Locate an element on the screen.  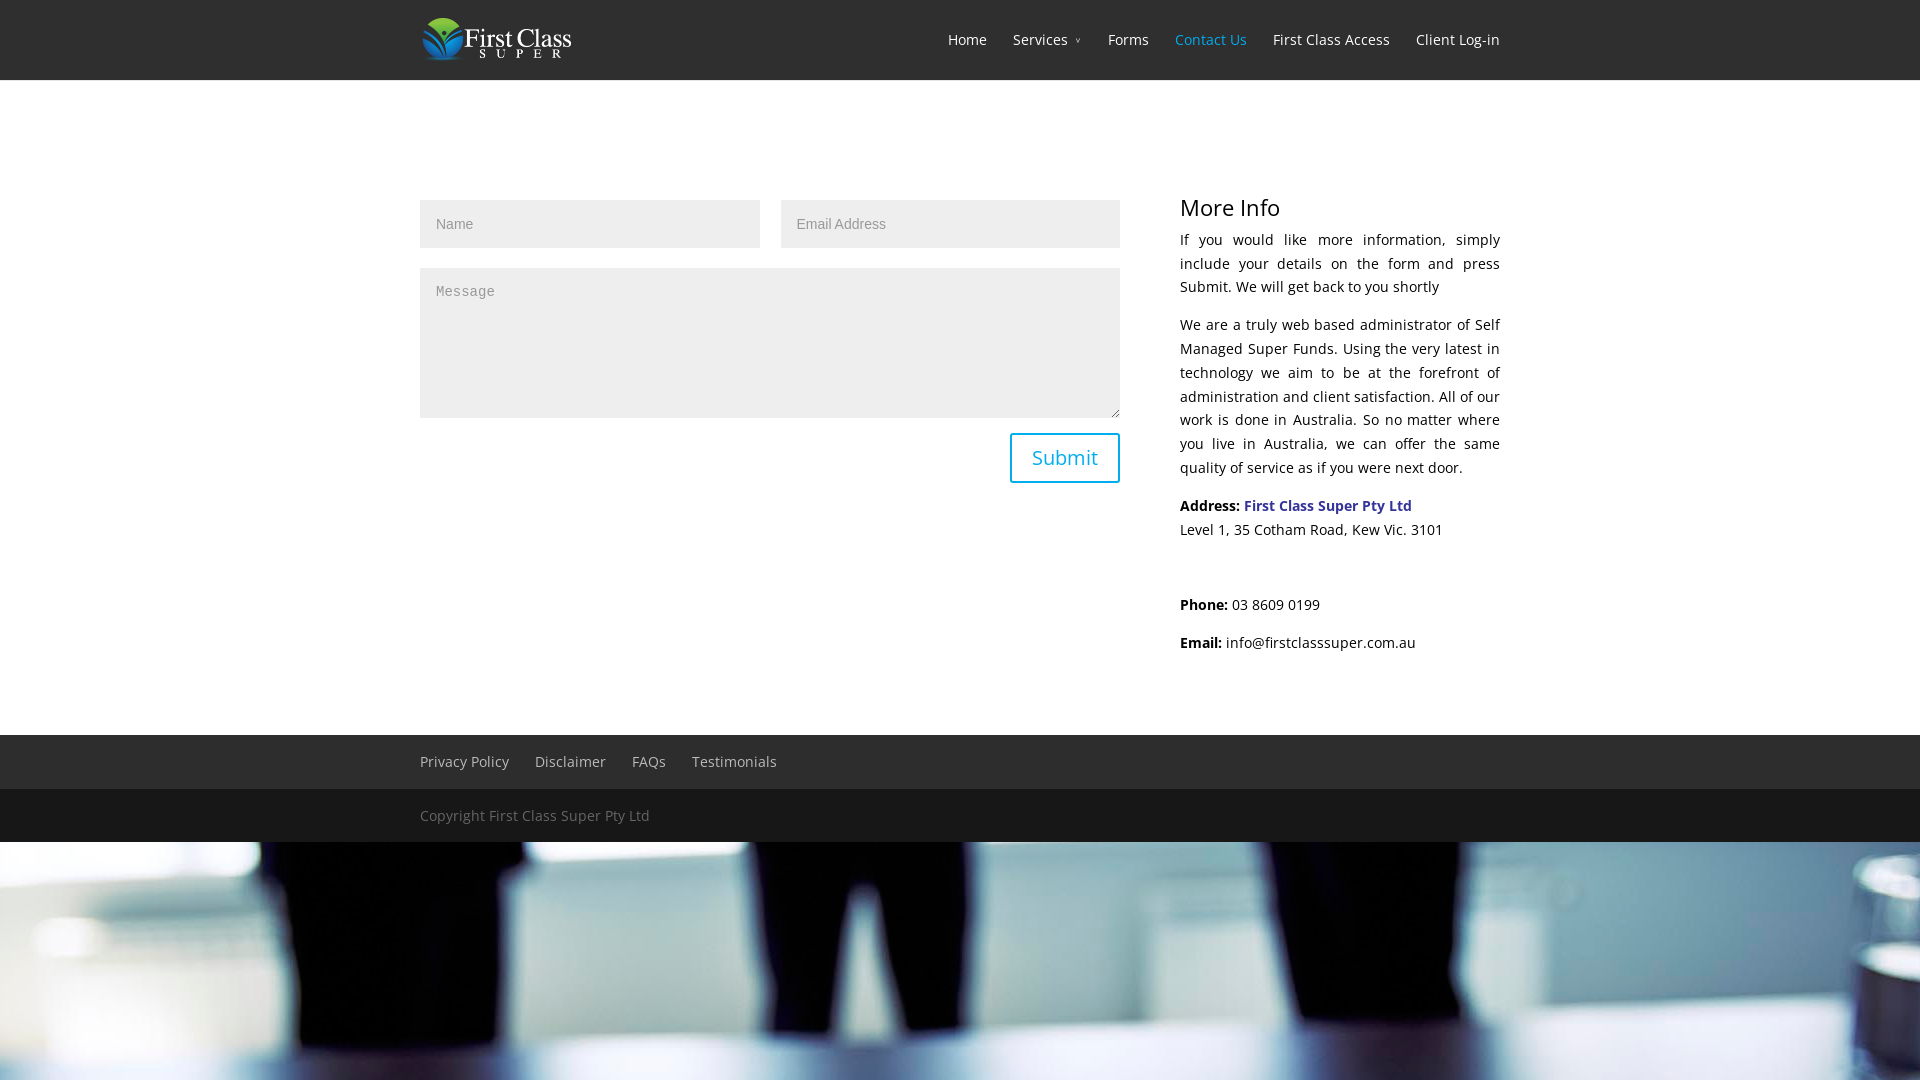
Submit is located at coordinates (1064, 458).